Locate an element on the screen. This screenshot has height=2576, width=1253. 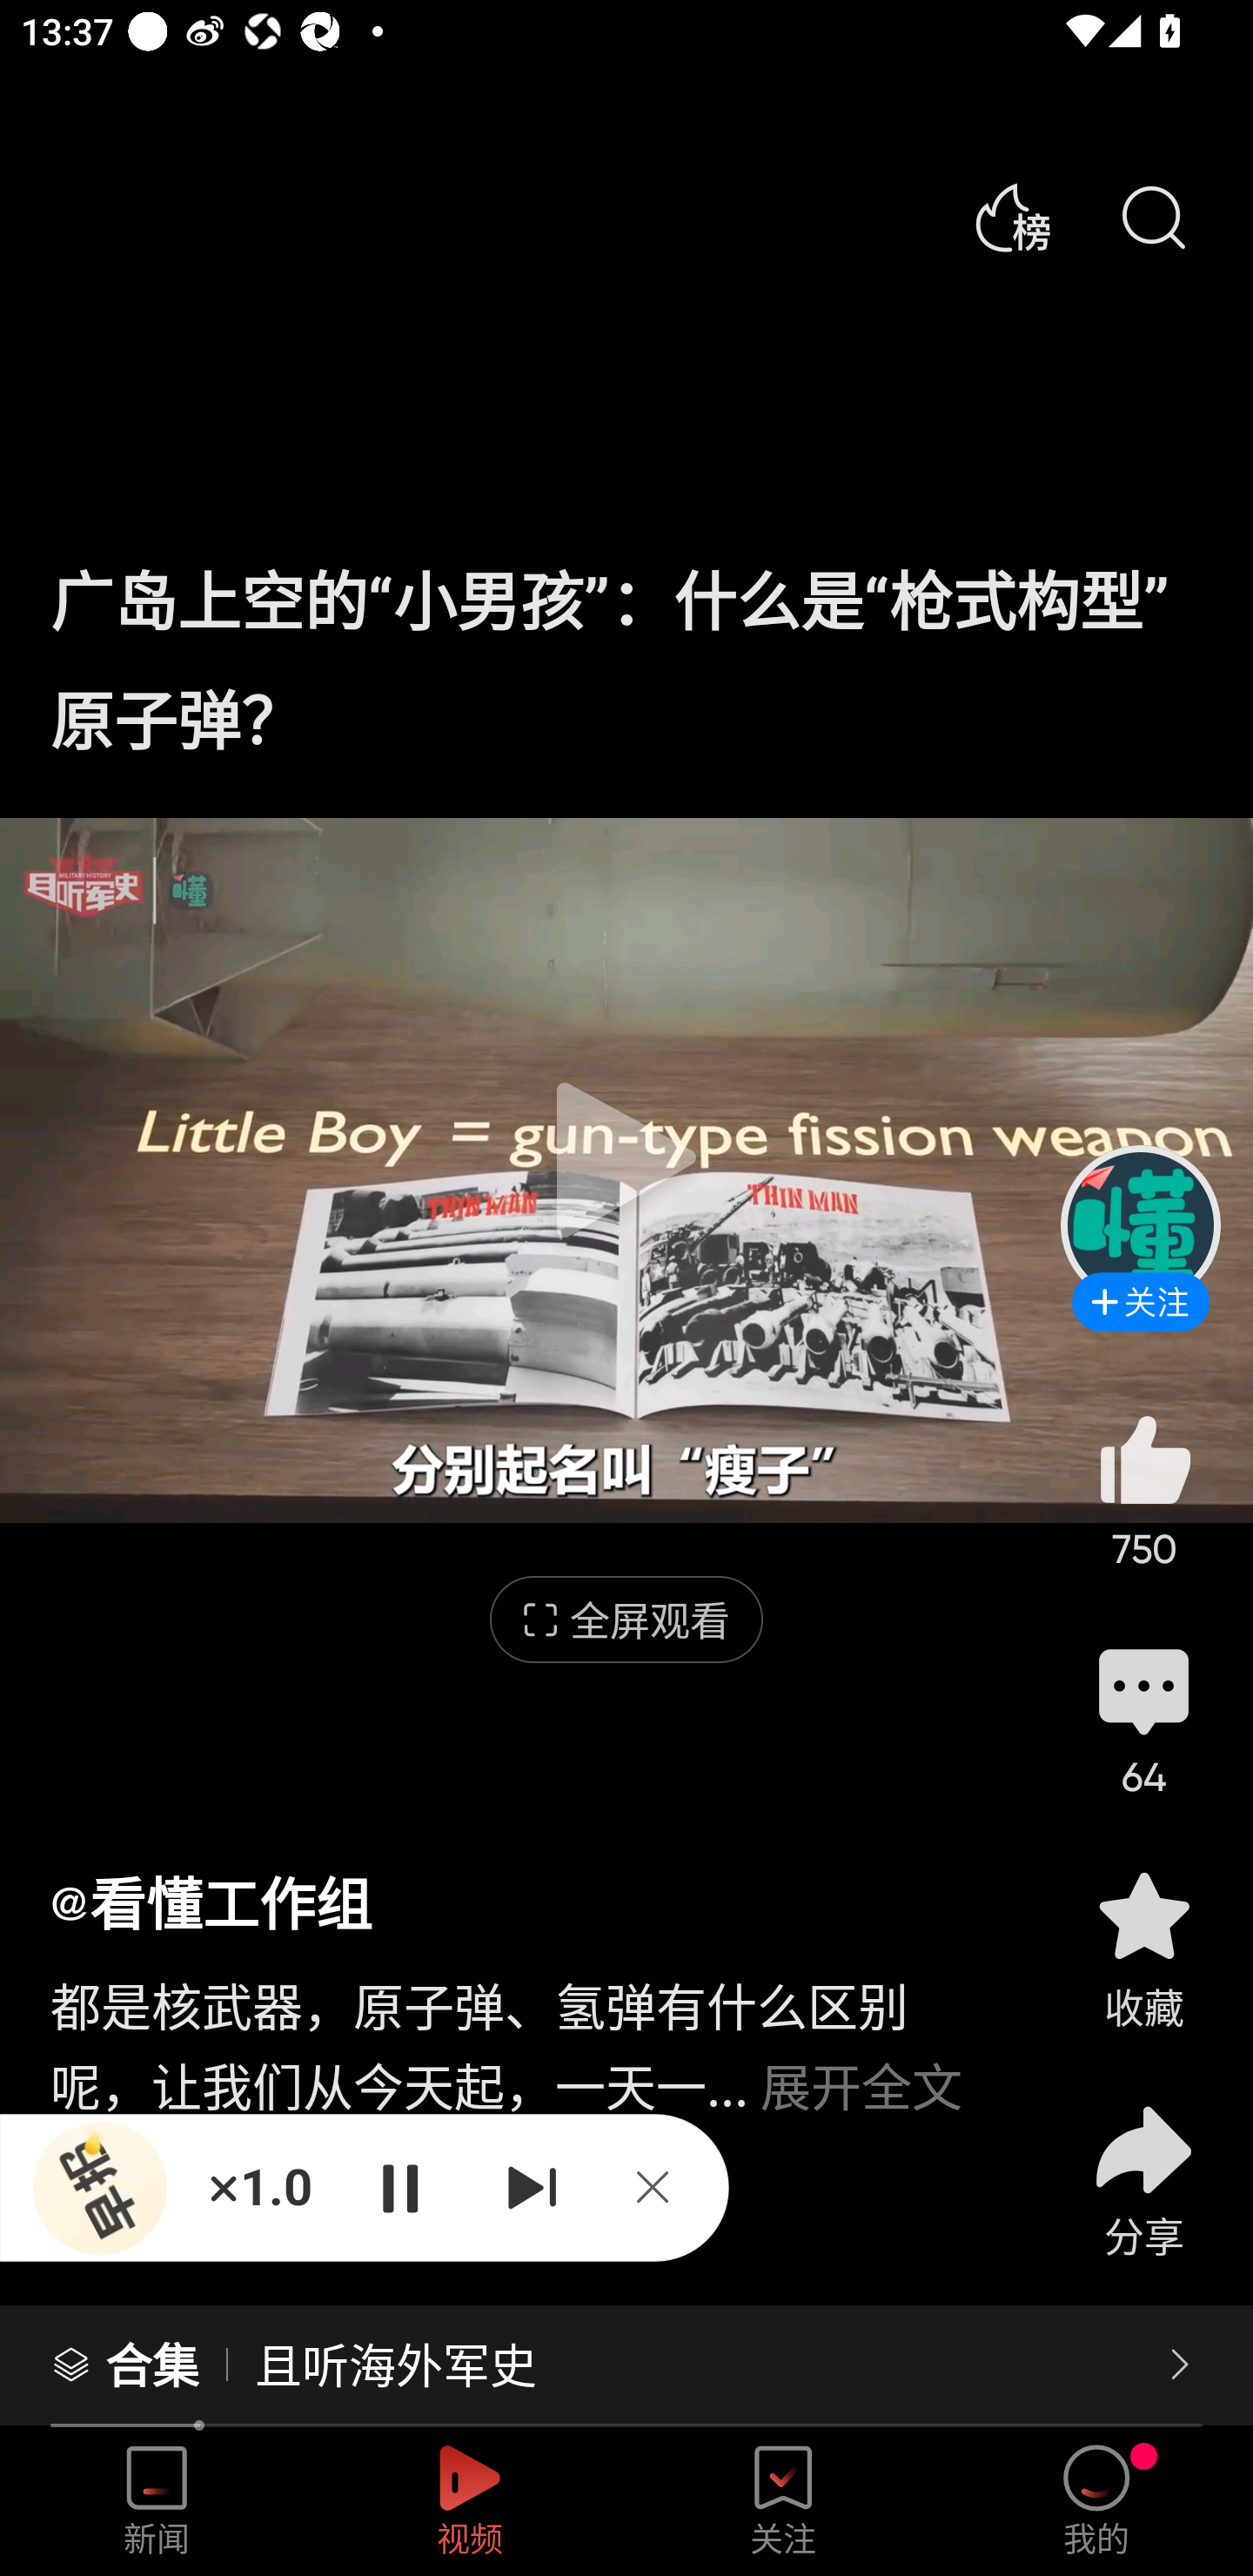
看懂工作组 is located at coordinates (211, 1902).